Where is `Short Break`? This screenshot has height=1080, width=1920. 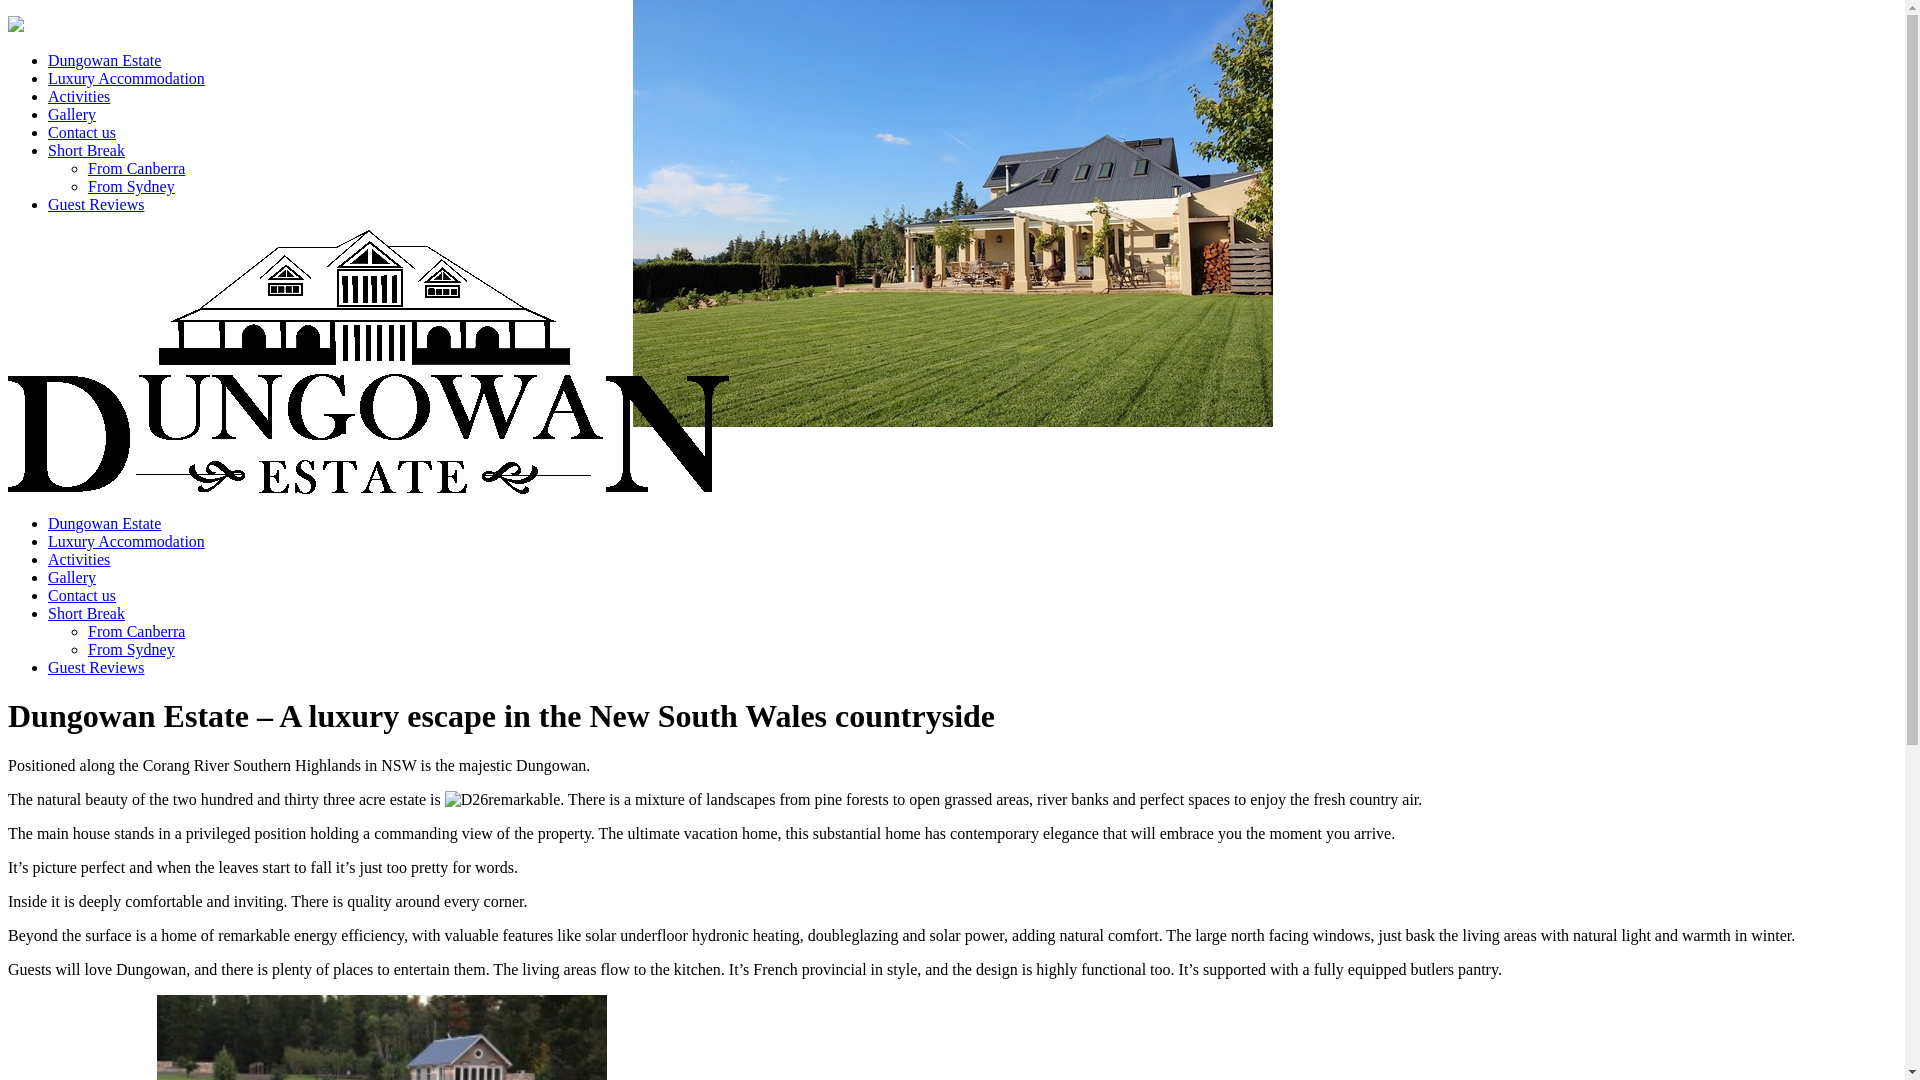 Short Break is located at coordinates (86, 614).